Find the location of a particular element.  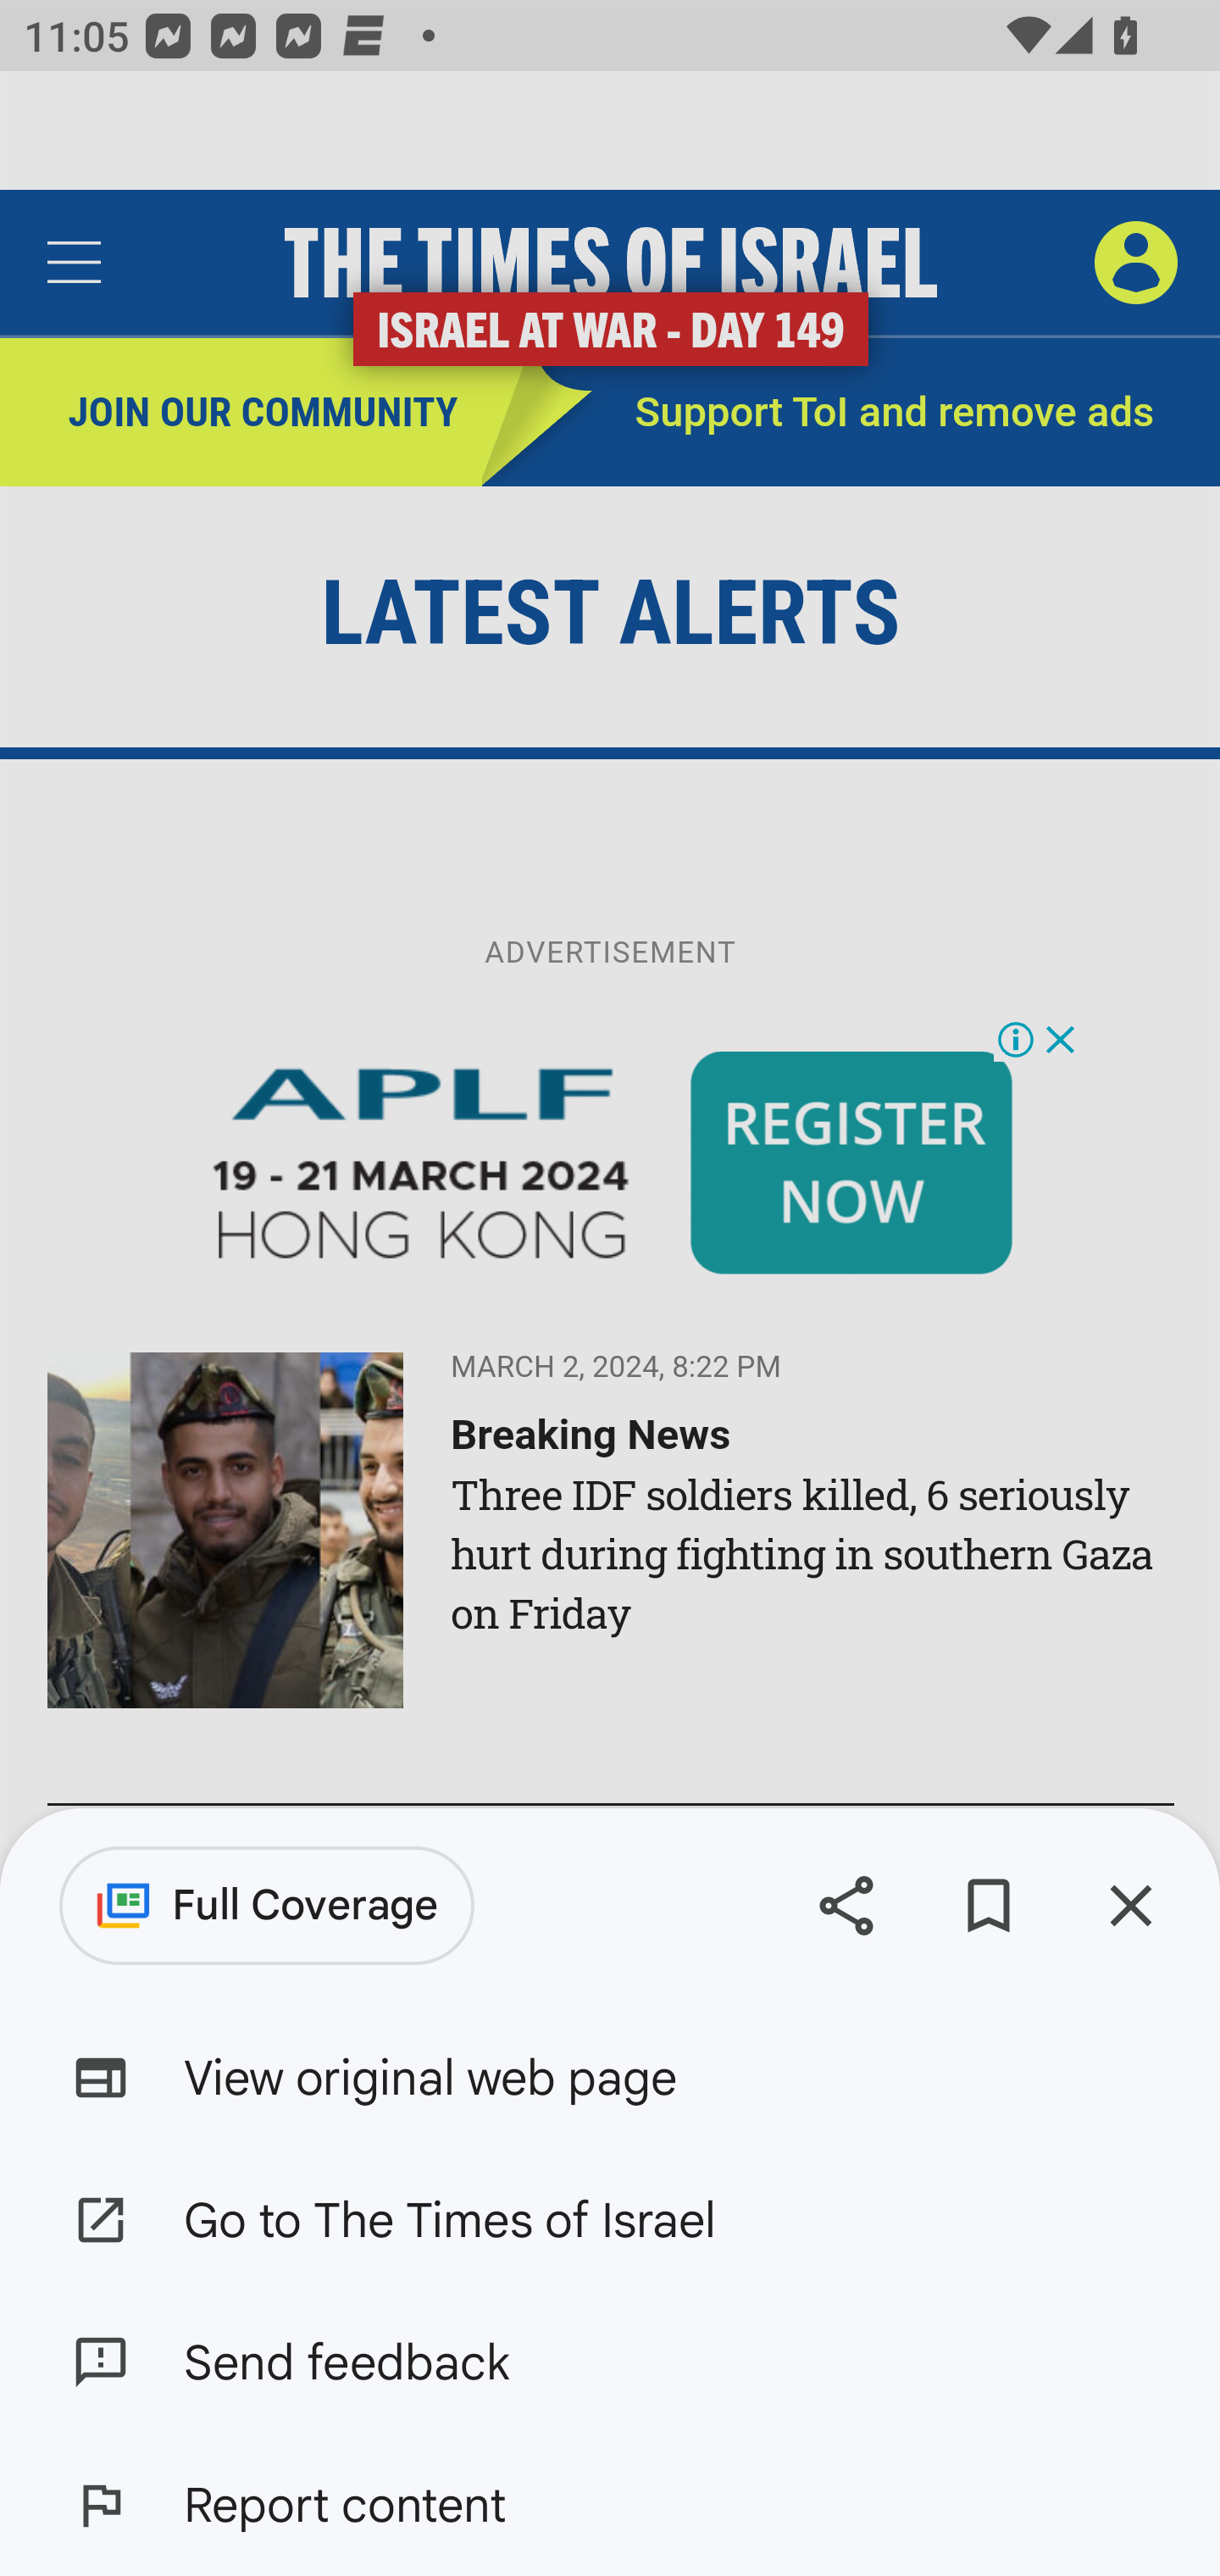

Save for later is located at coordinates (988, 1905).